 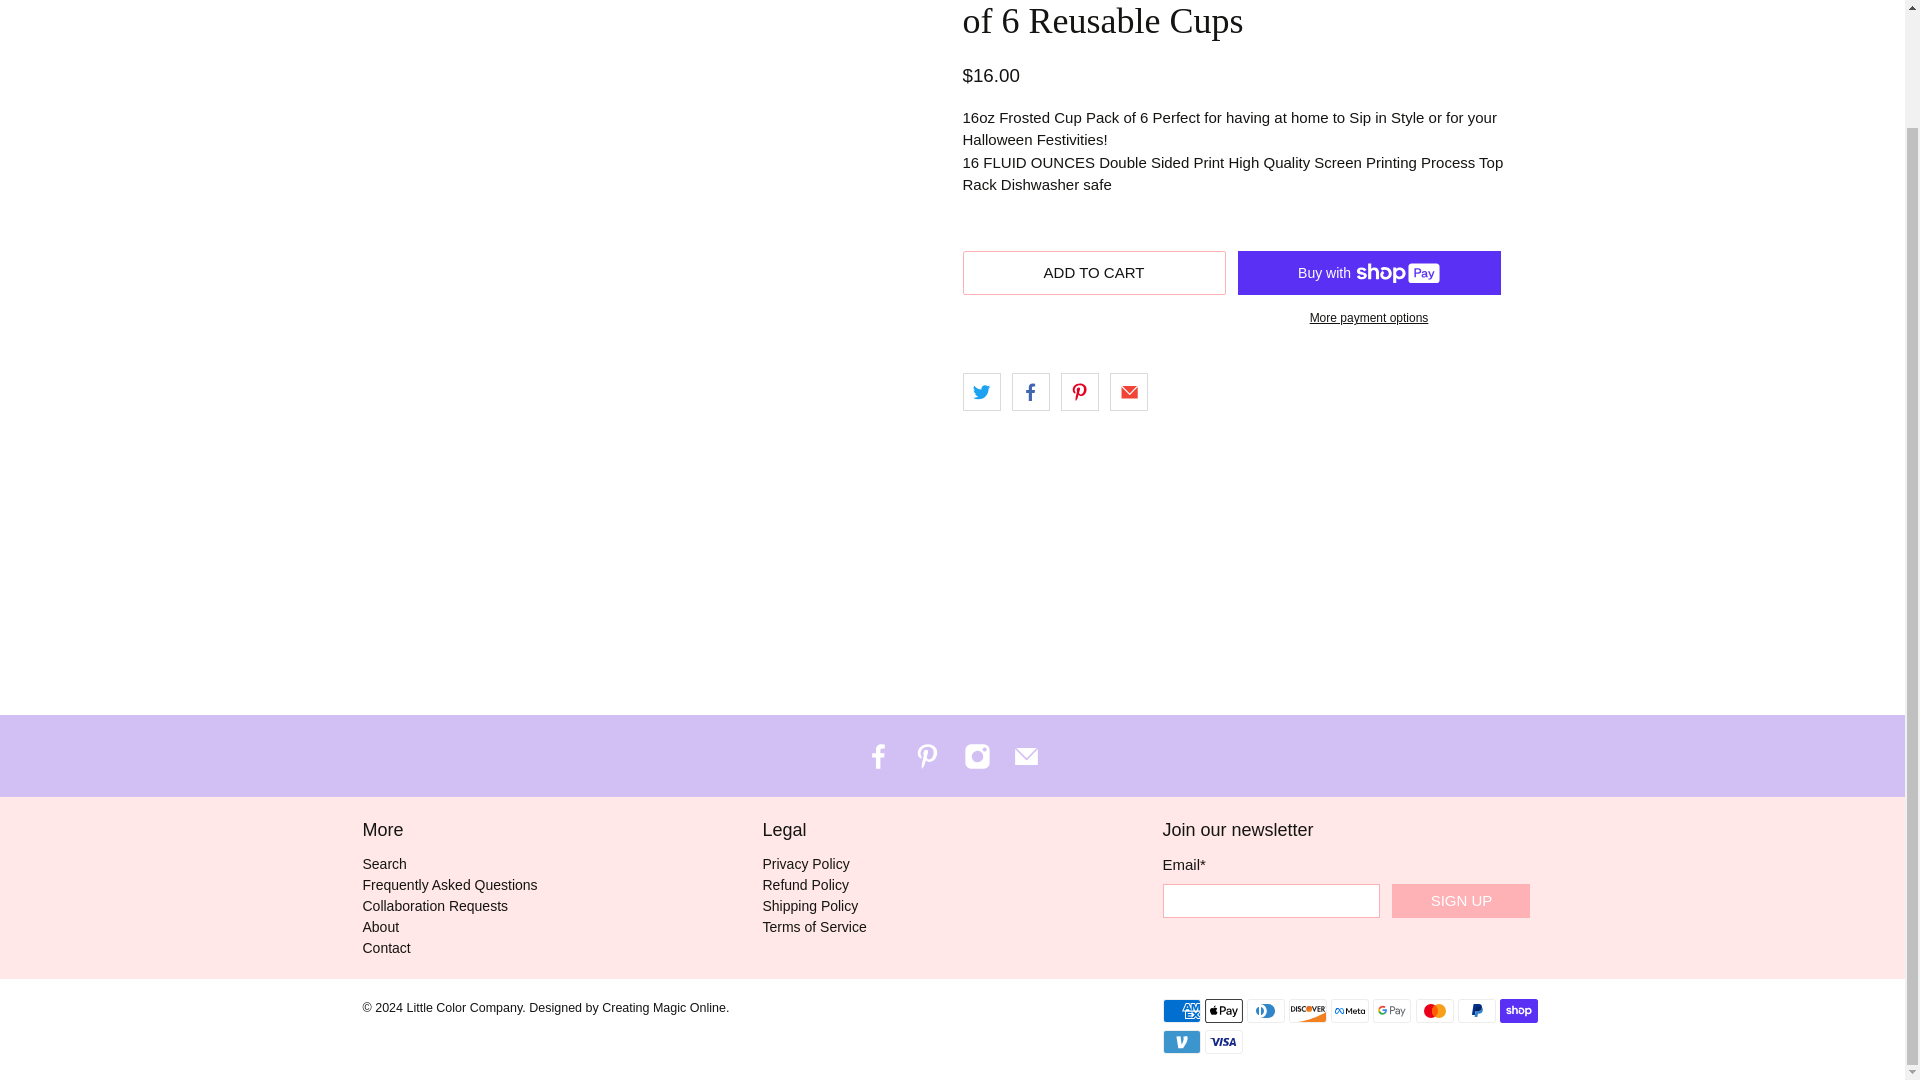 I want to click on Apple Pay, so click(x=1224, y=1010).